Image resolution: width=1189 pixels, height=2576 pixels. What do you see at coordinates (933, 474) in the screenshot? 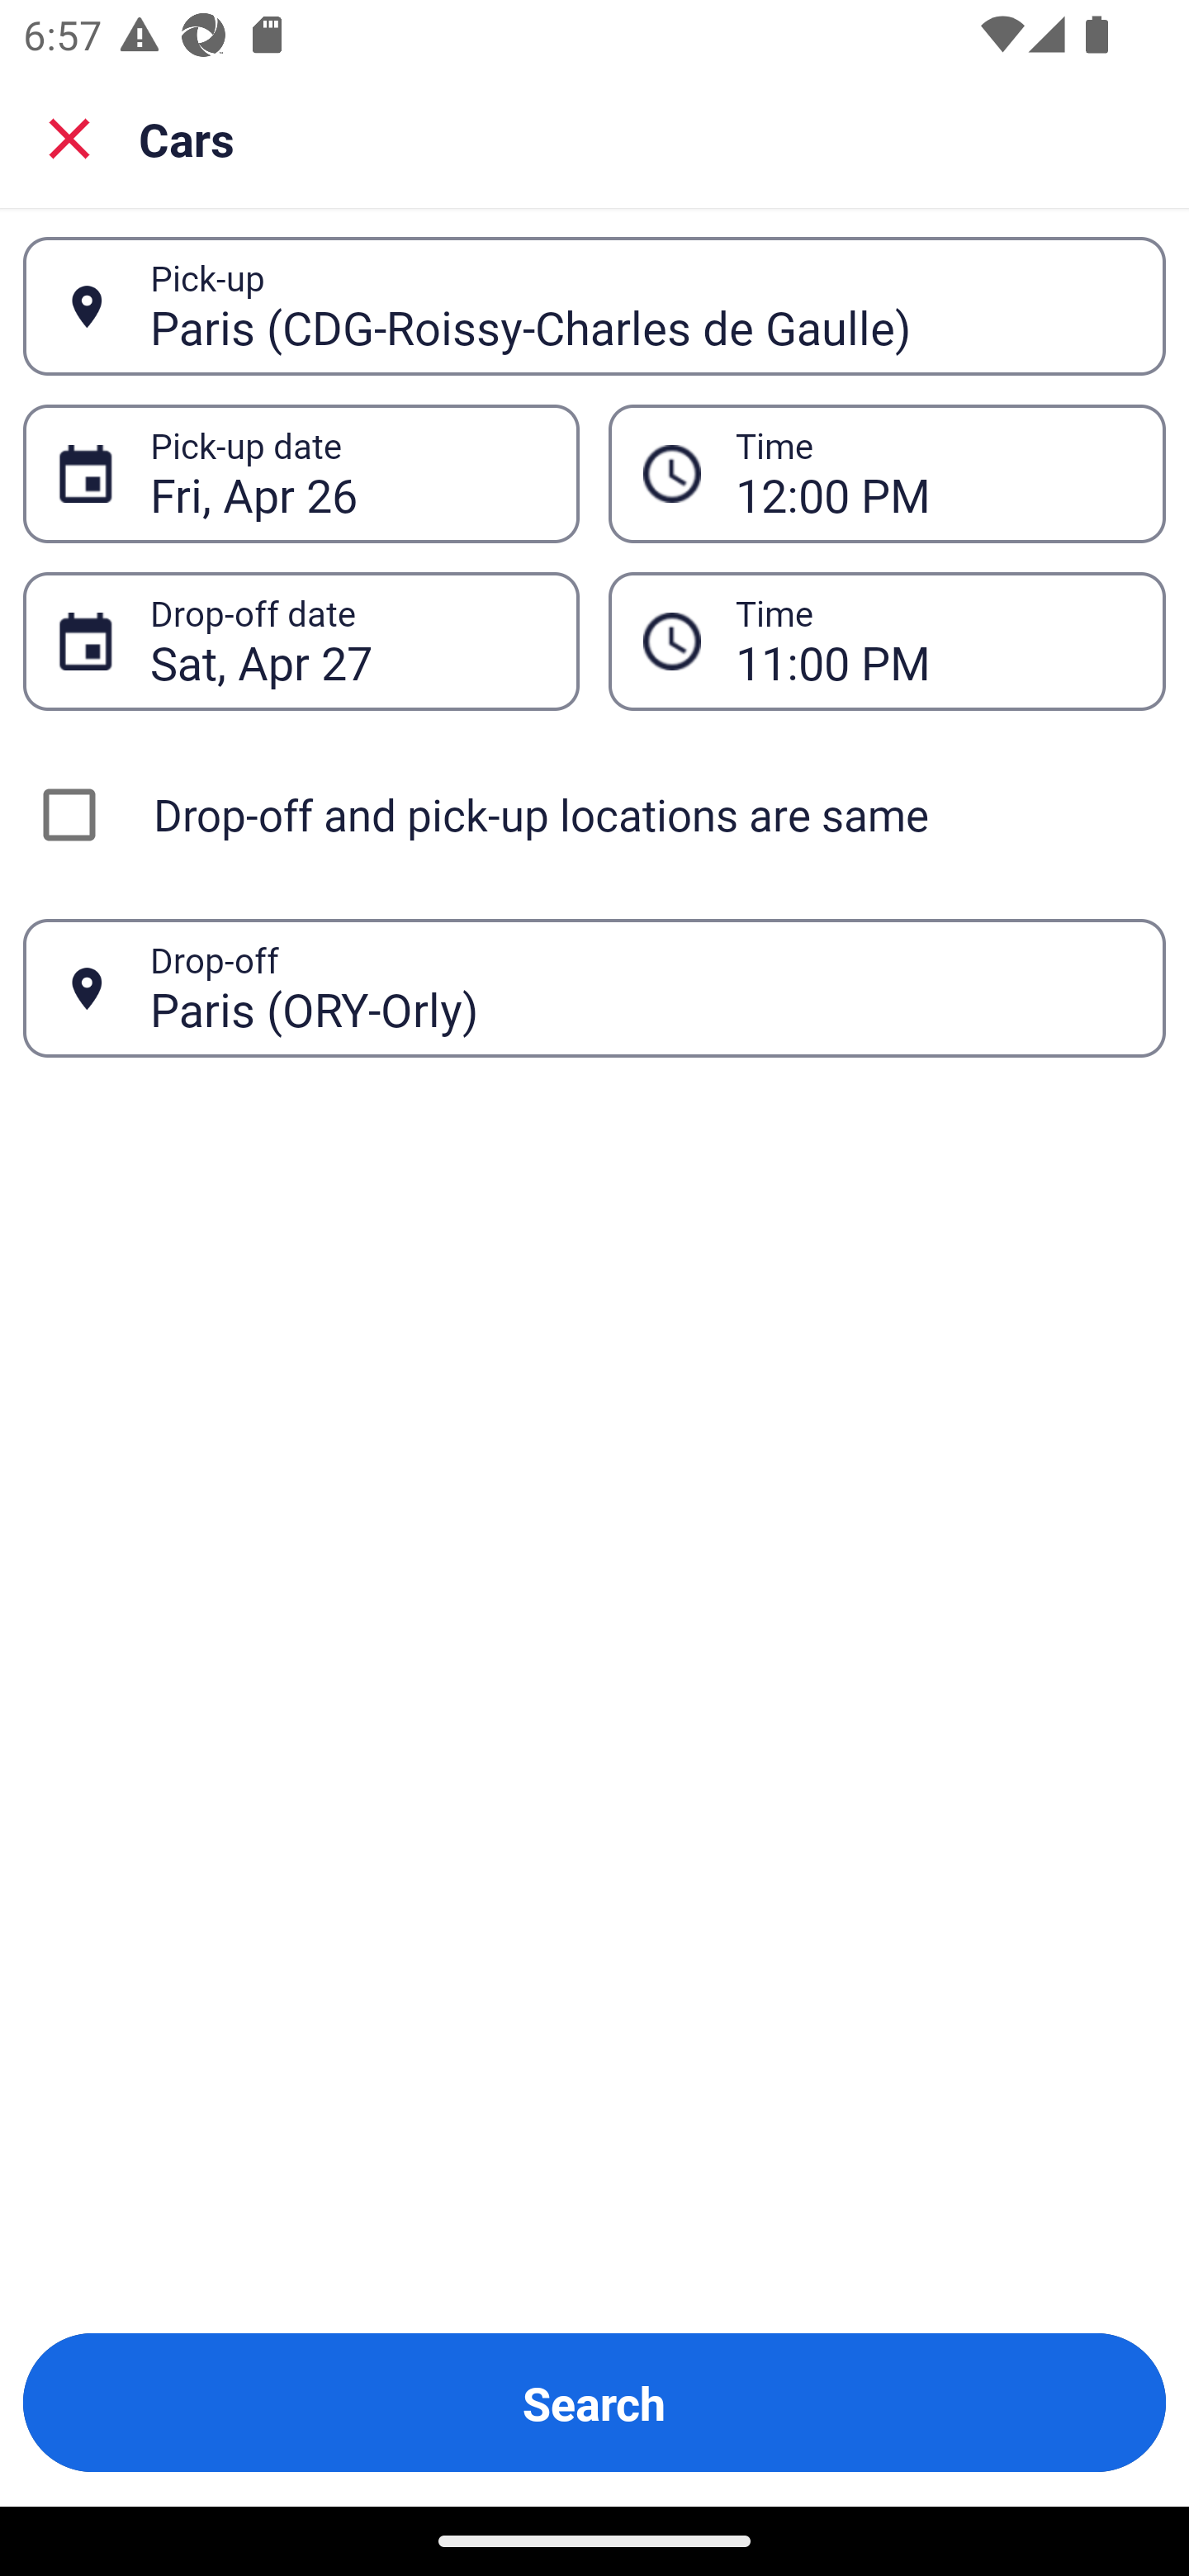
I see `12:00 PM` at bounding box center [933, 474].